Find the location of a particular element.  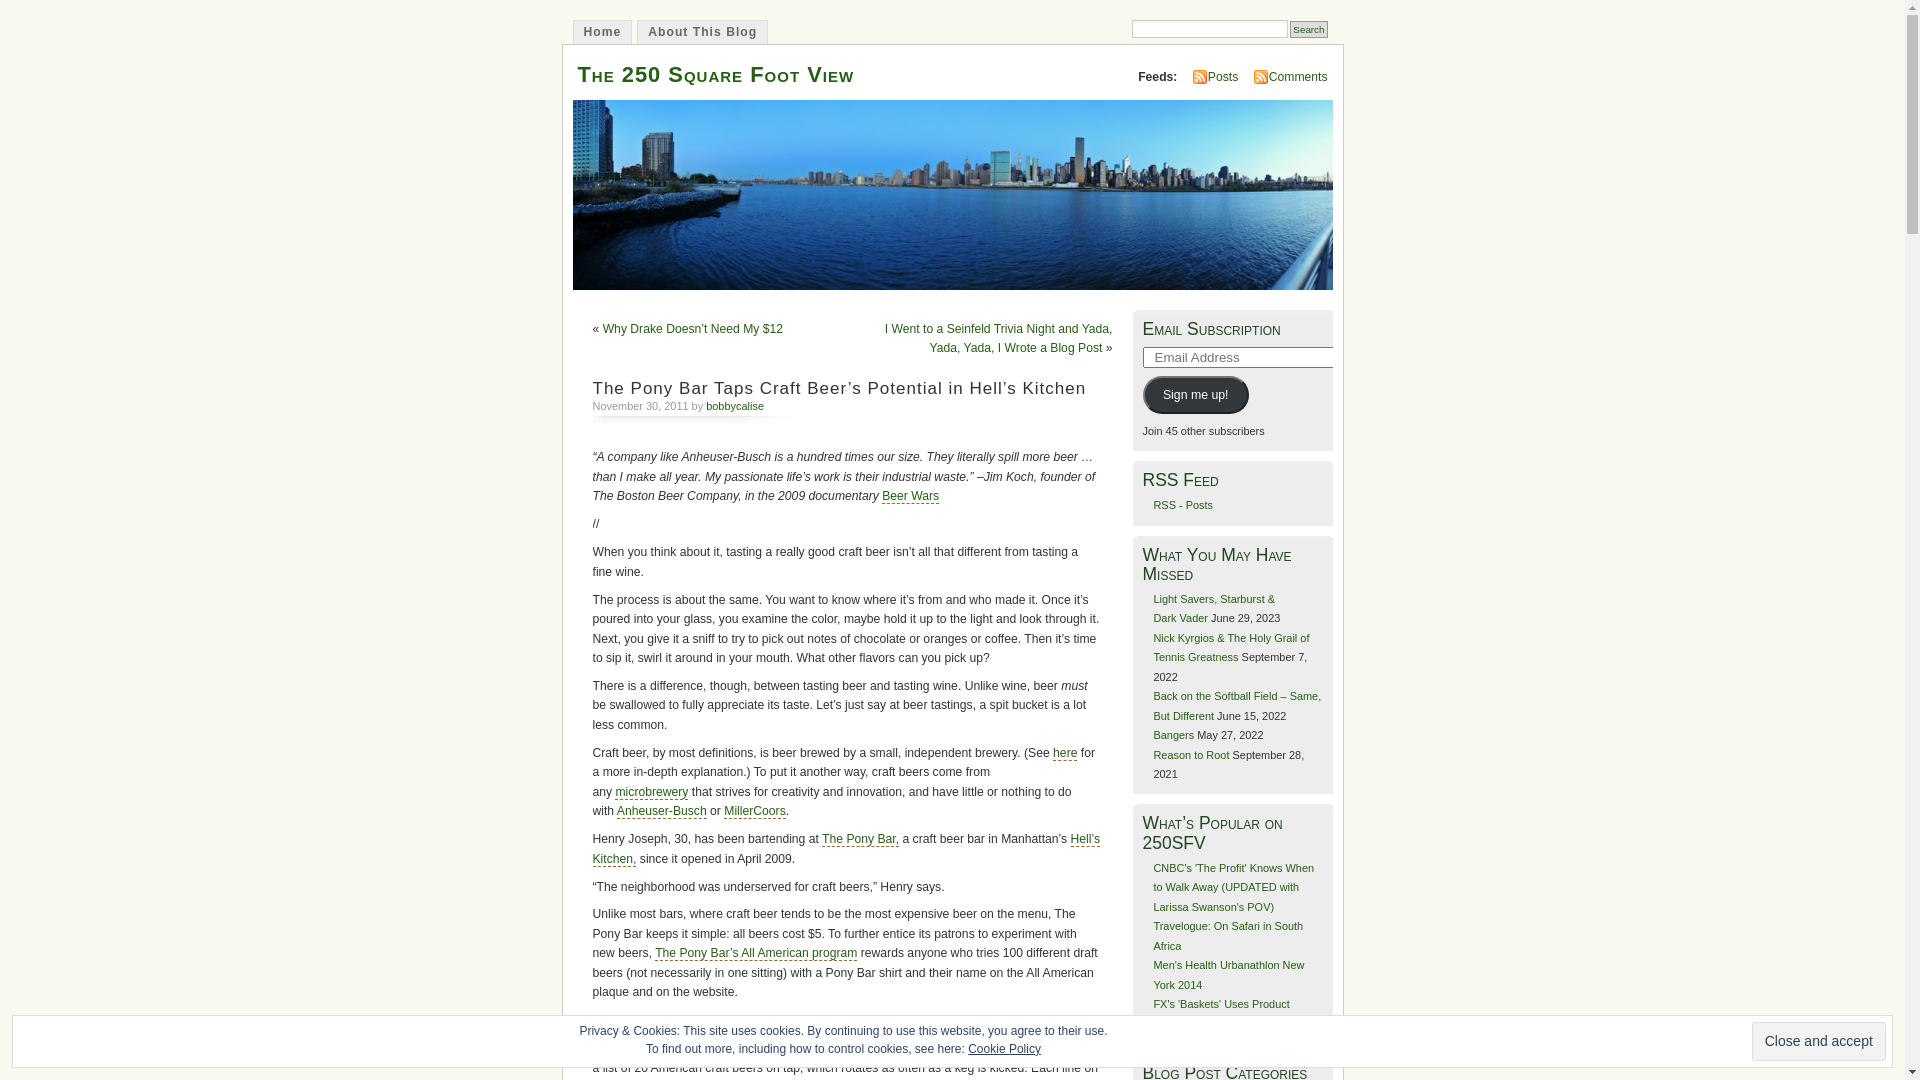

Cookie Policy is located at coordinates (1004, 1049).